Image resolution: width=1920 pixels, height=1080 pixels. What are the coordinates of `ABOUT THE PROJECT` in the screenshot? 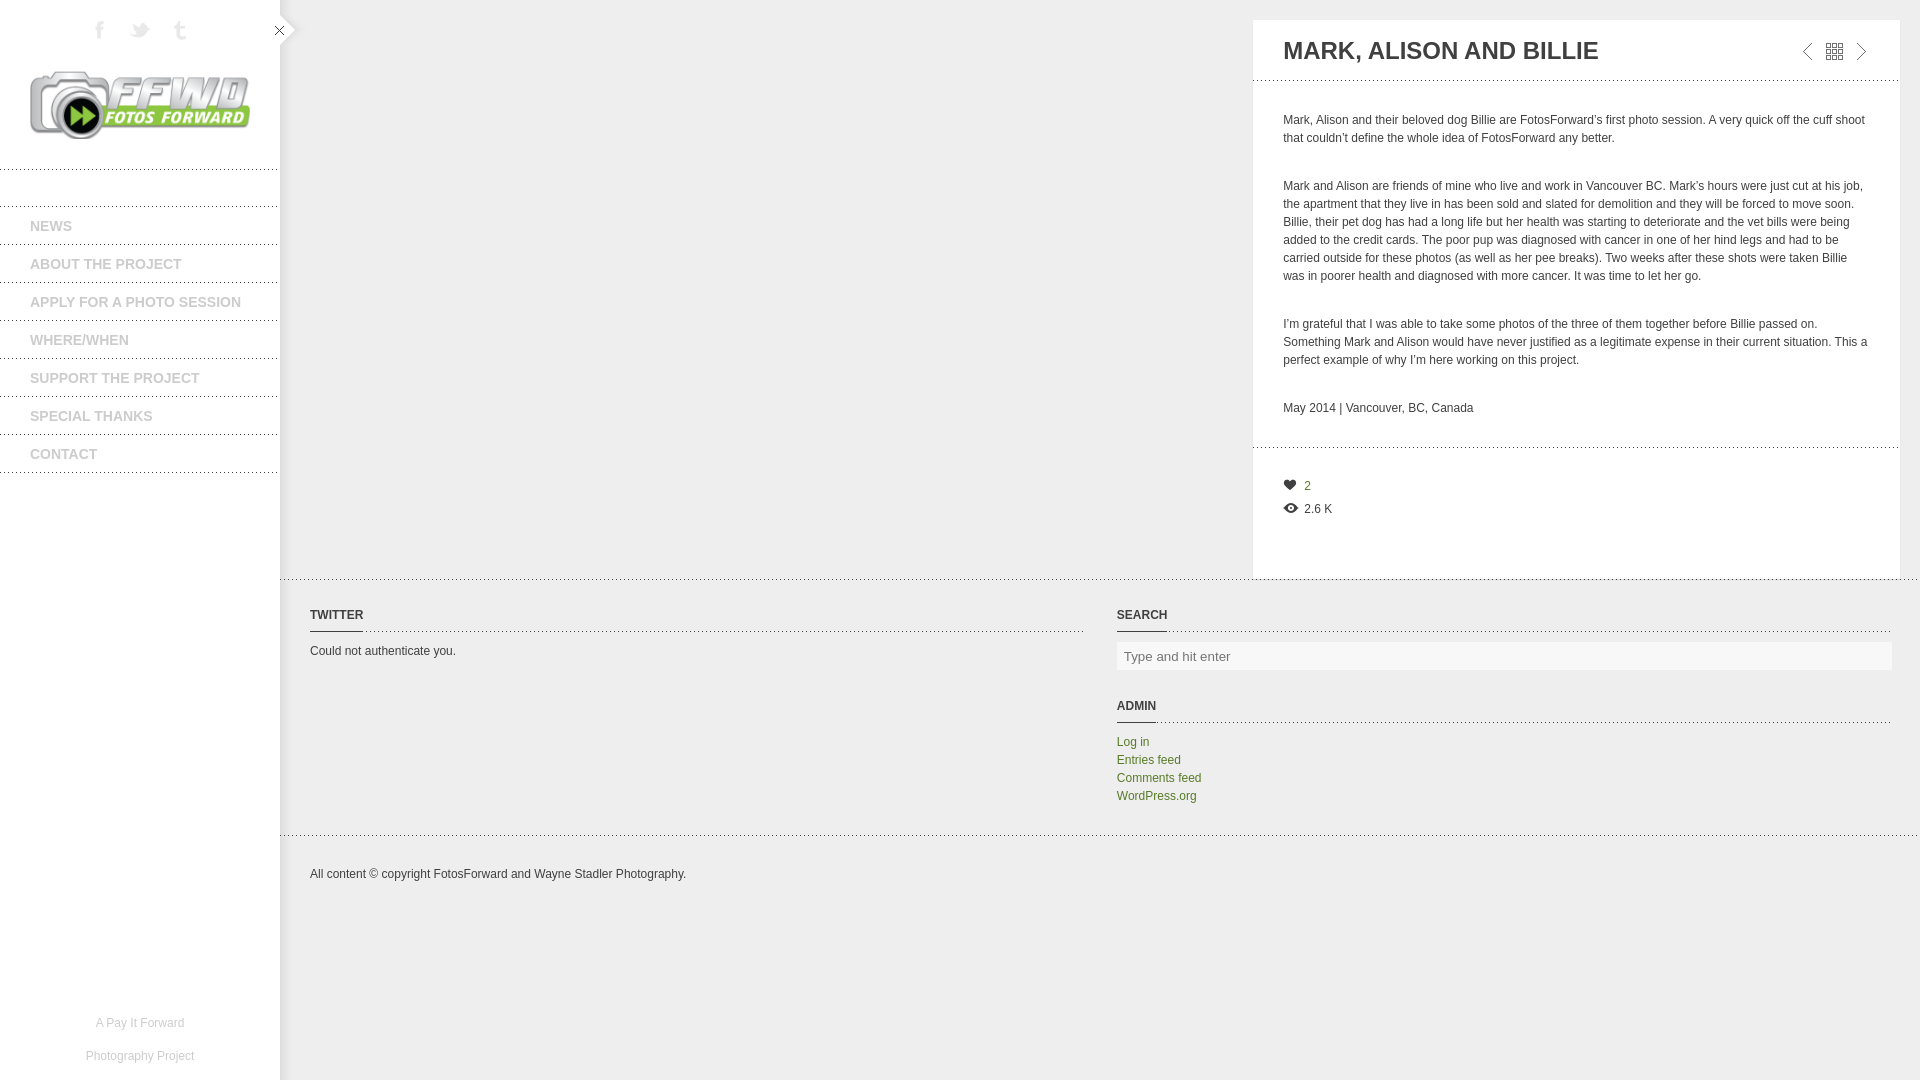 It's located at (140, 264).